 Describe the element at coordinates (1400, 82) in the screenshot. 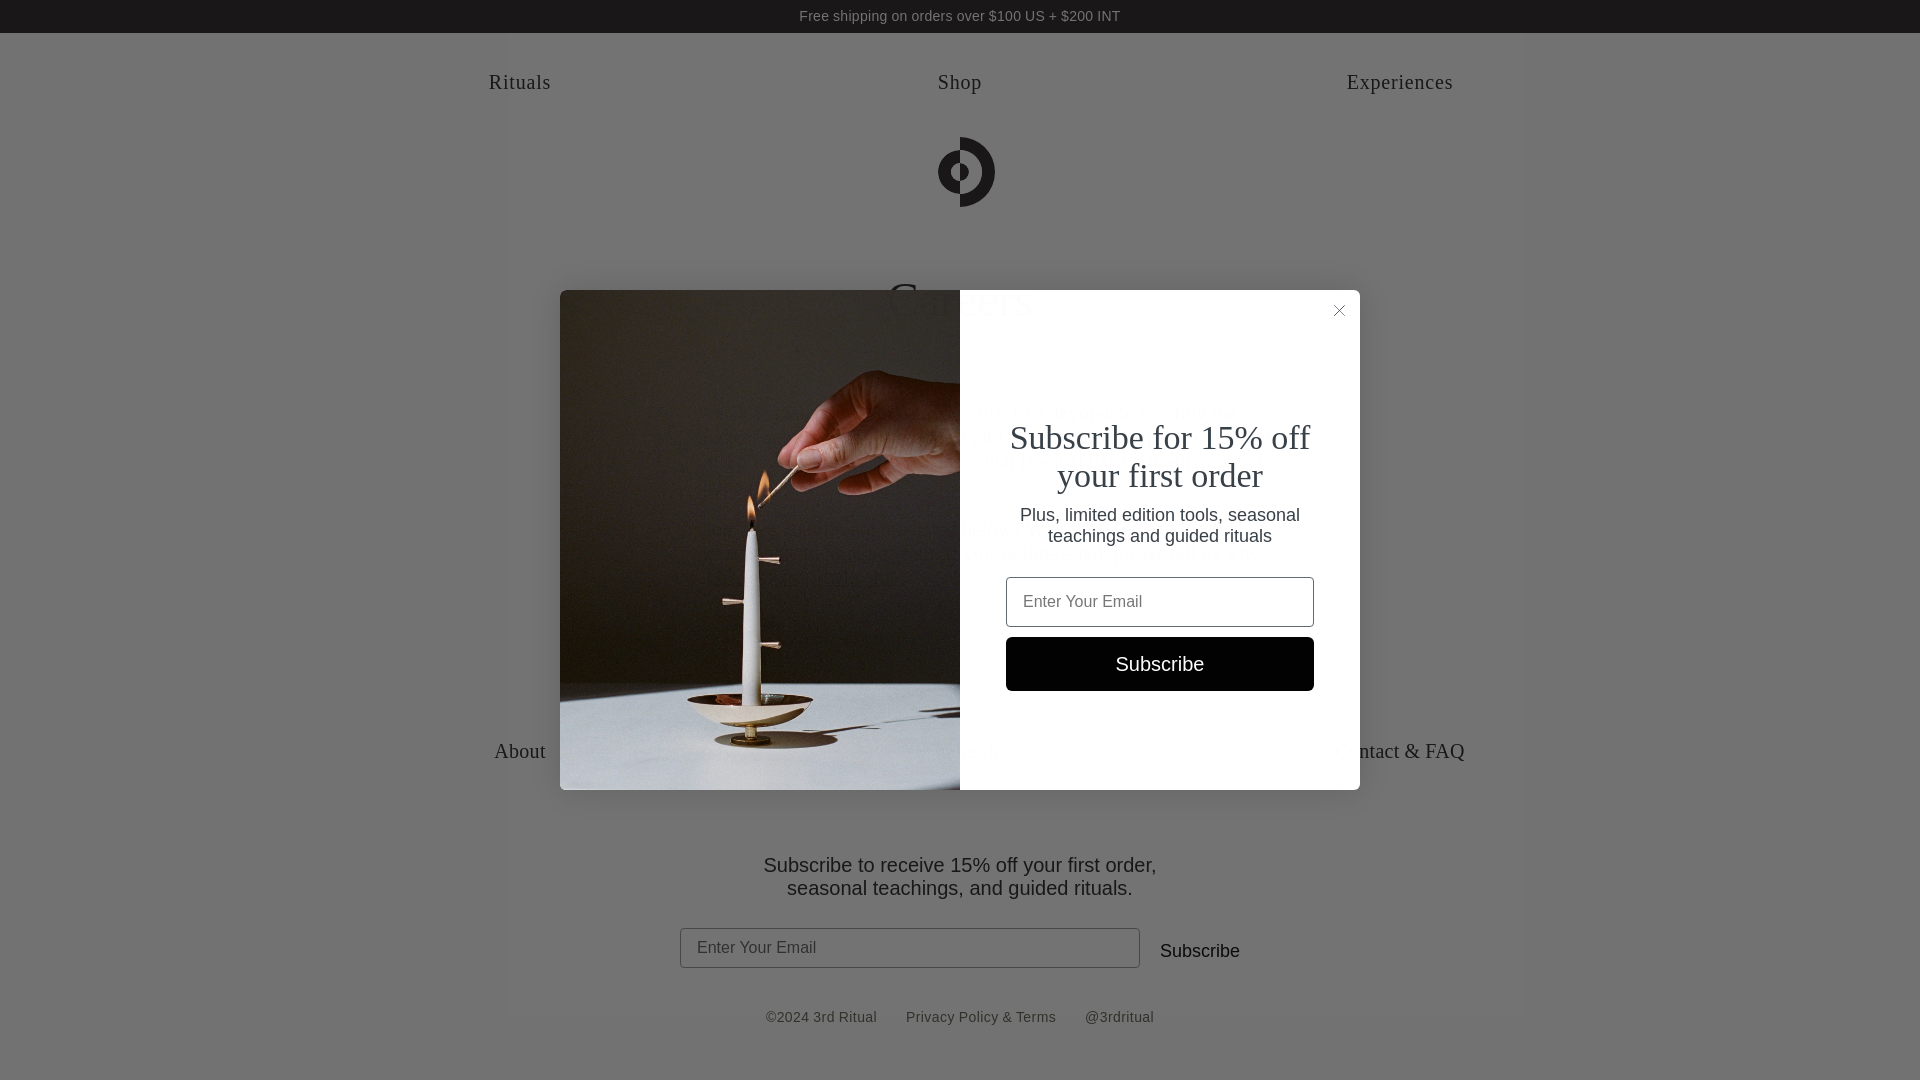

I see `Experiences` at that location.